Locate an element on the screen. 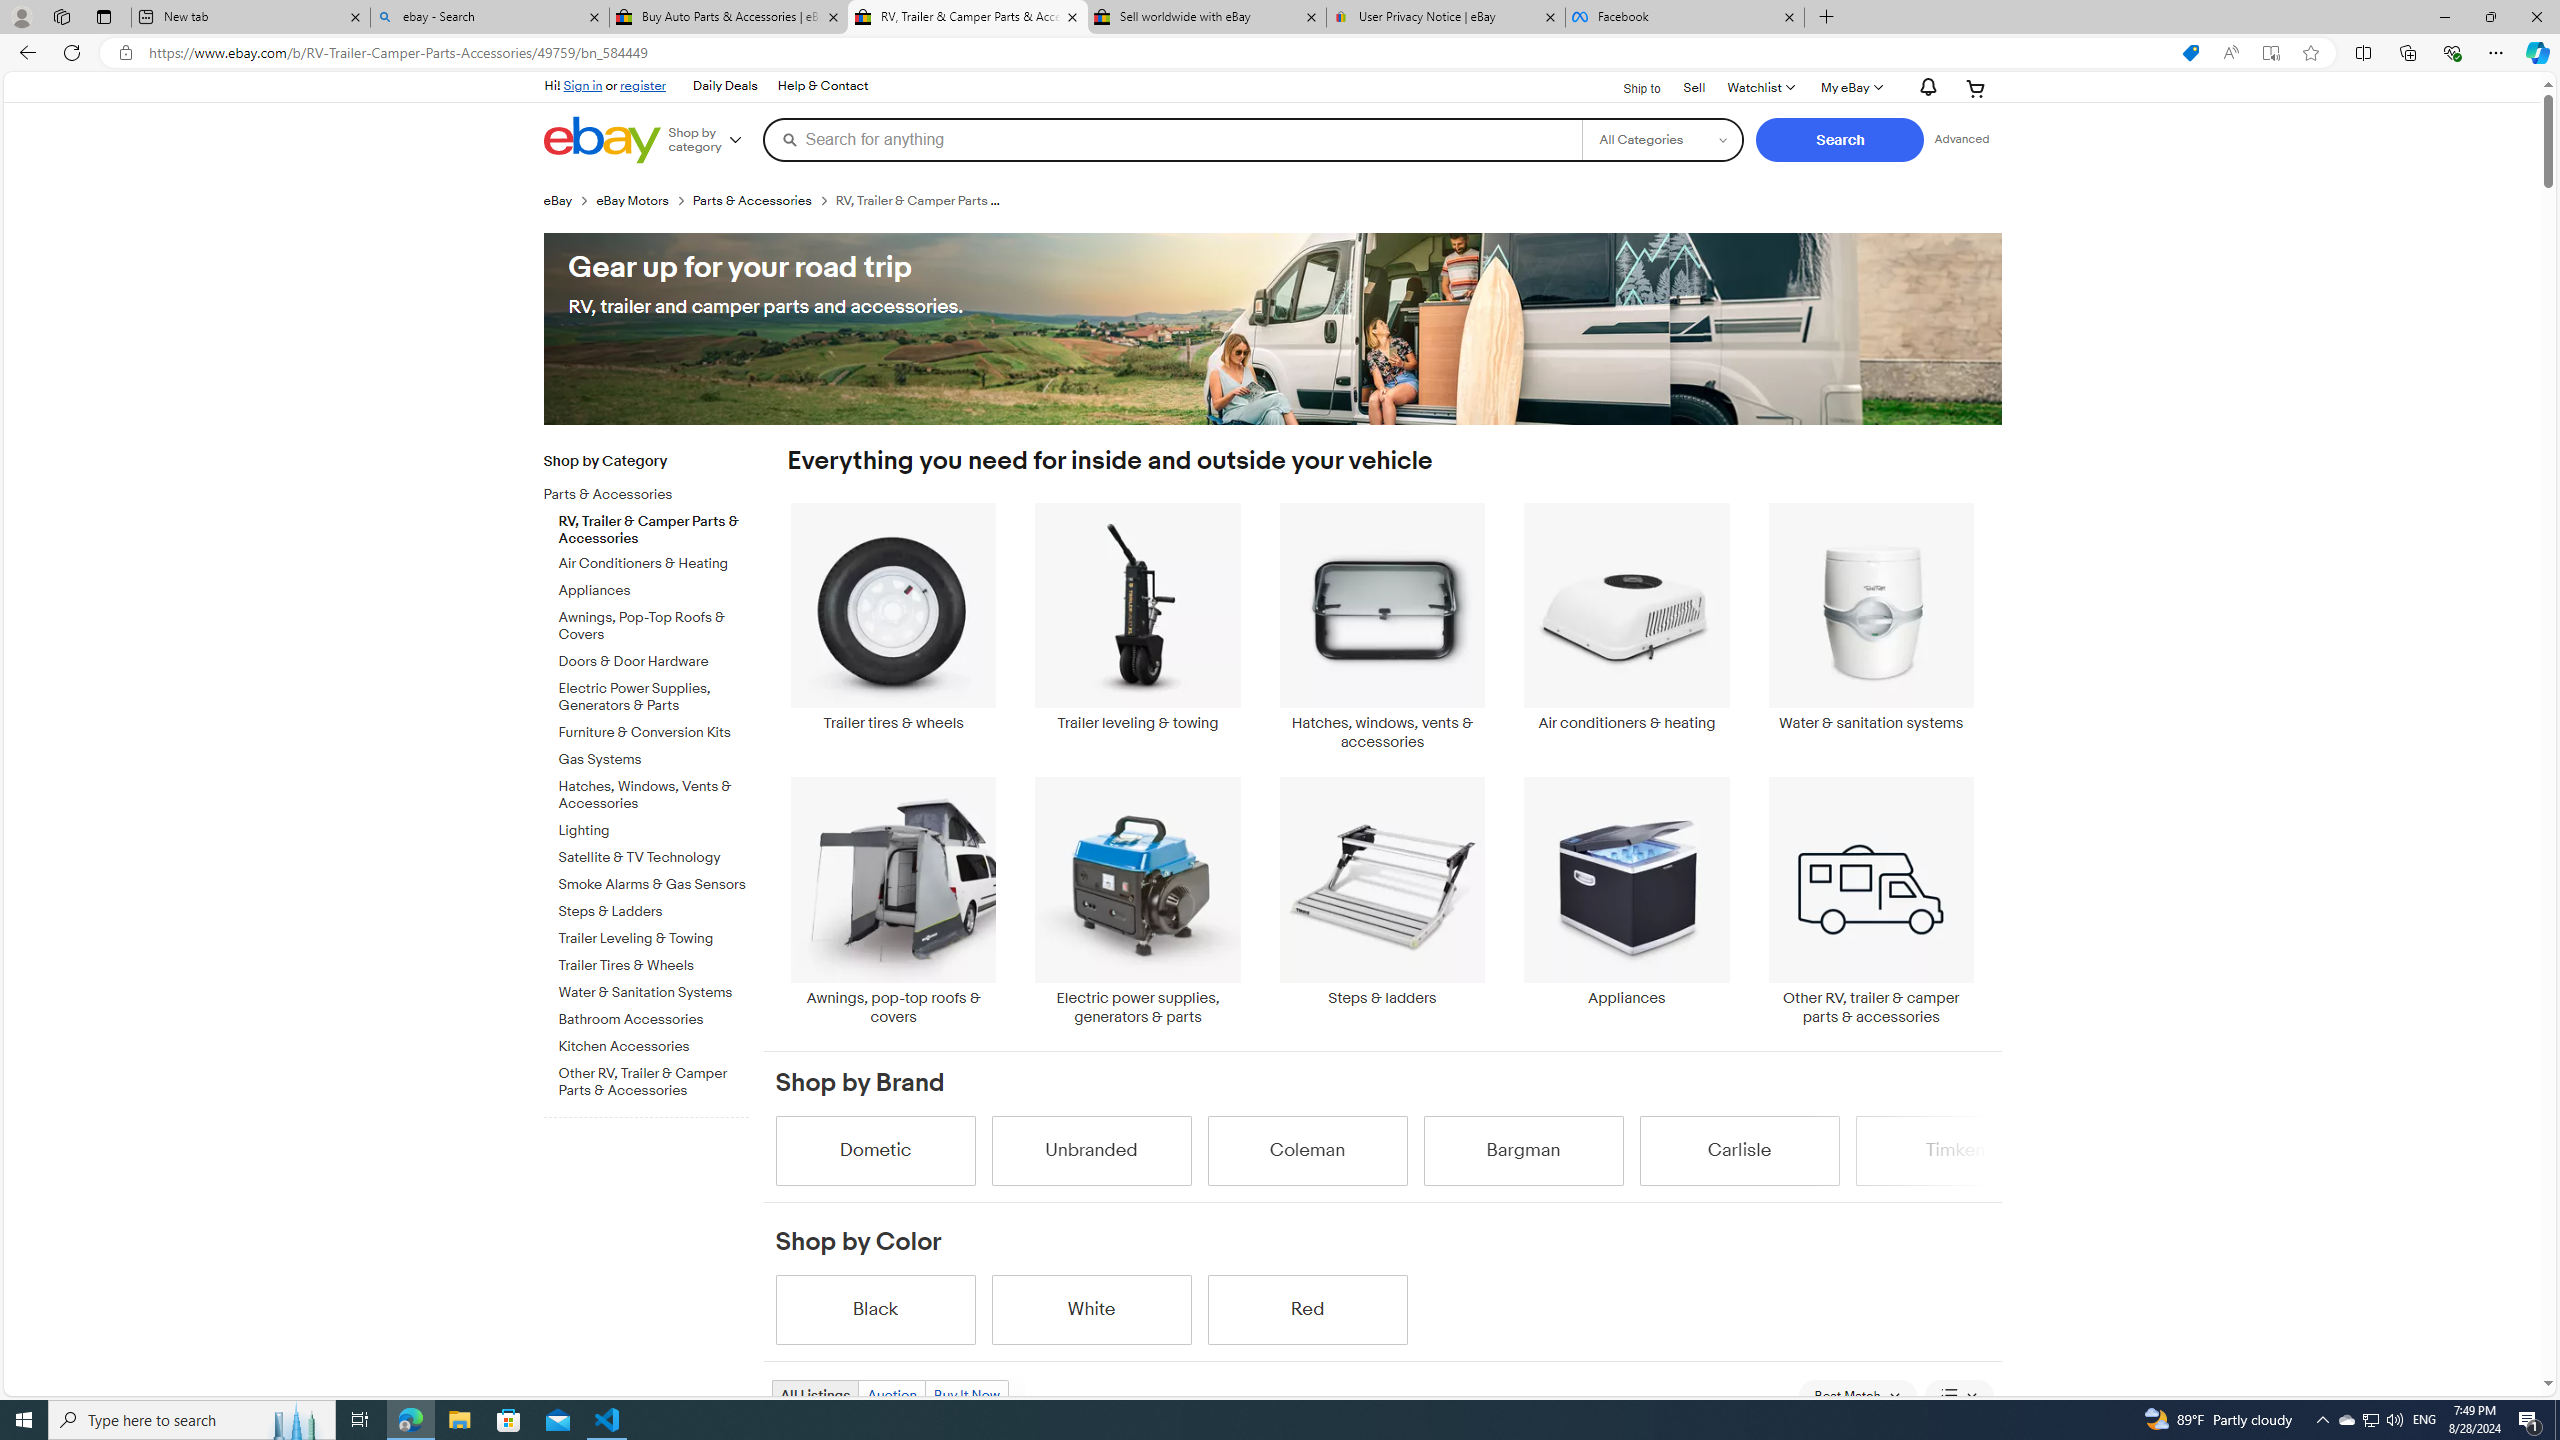  Buy Auto Parts & Accessories | eBay is located at coordinates (729, 17).